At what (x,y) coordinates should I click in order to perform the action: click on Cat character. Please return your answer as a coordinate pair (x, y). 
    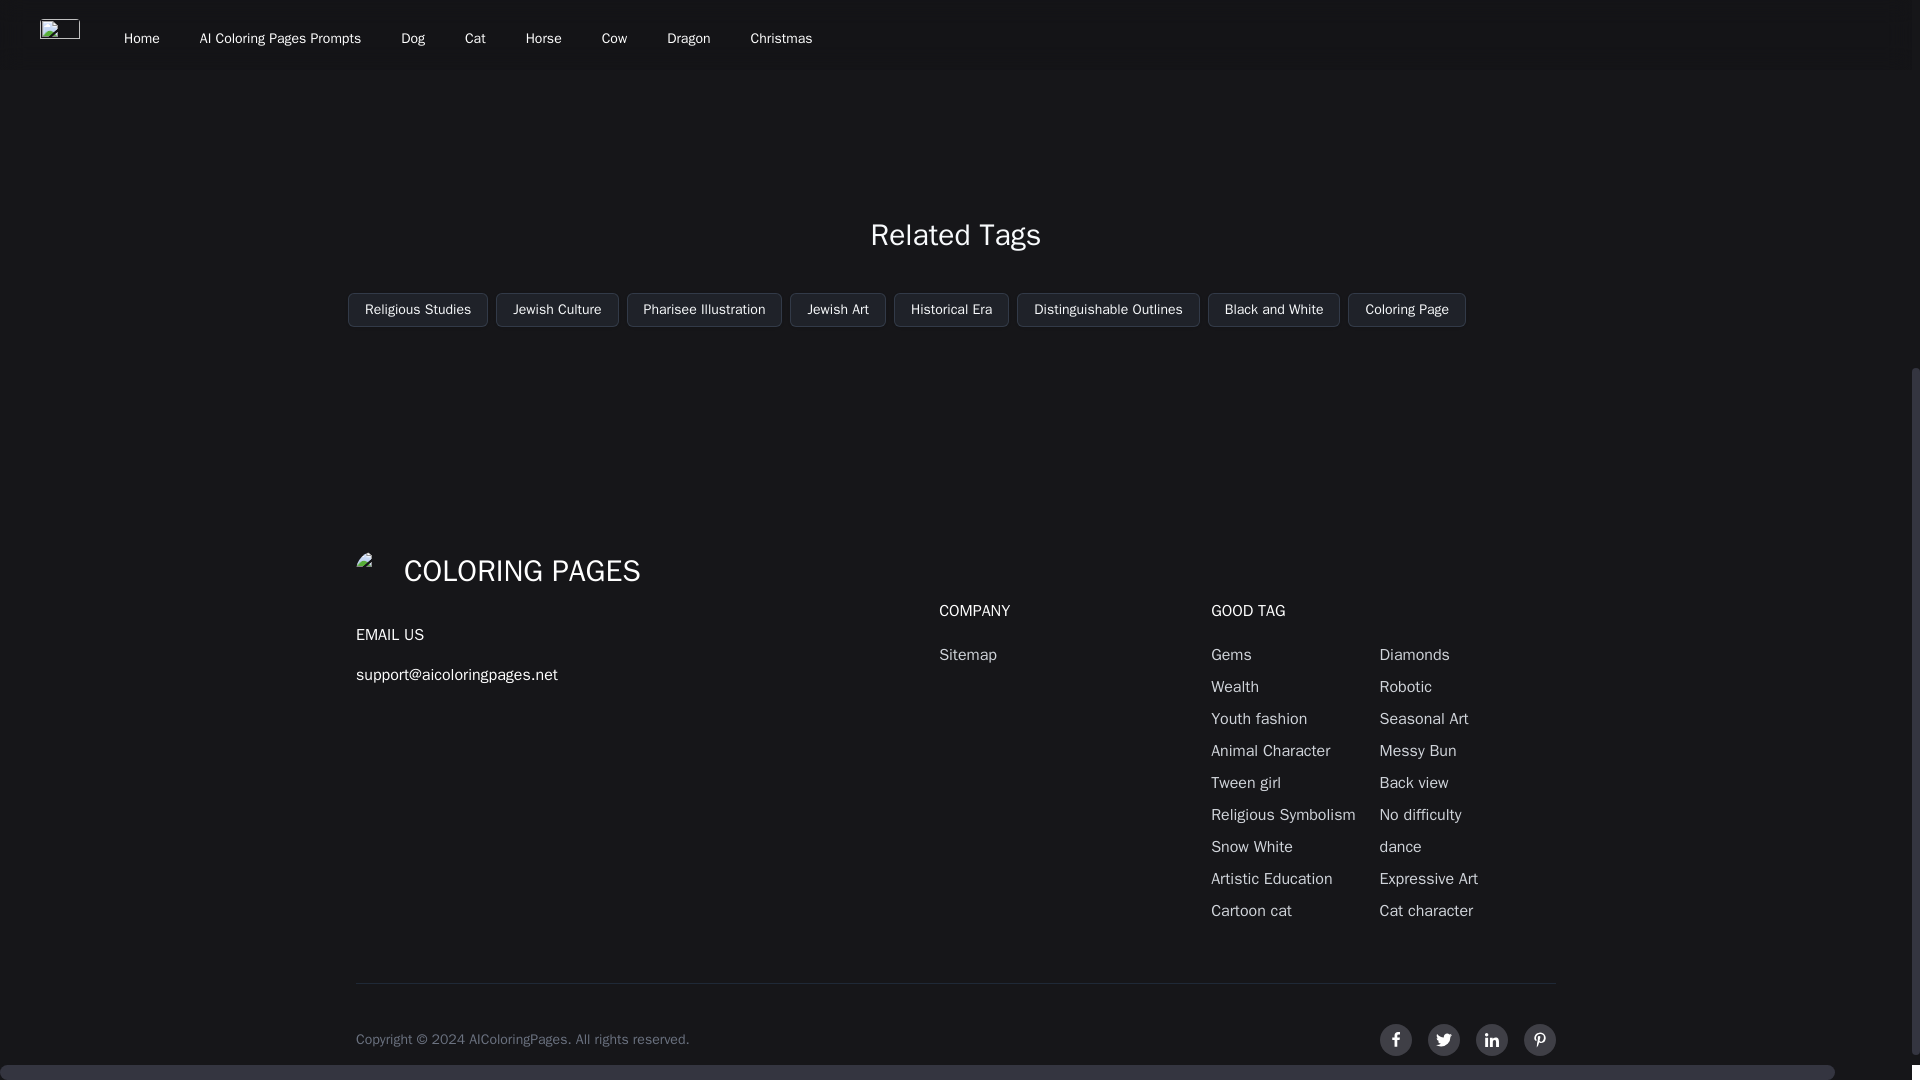
    Looking at the image, I should click on (1452, 910).